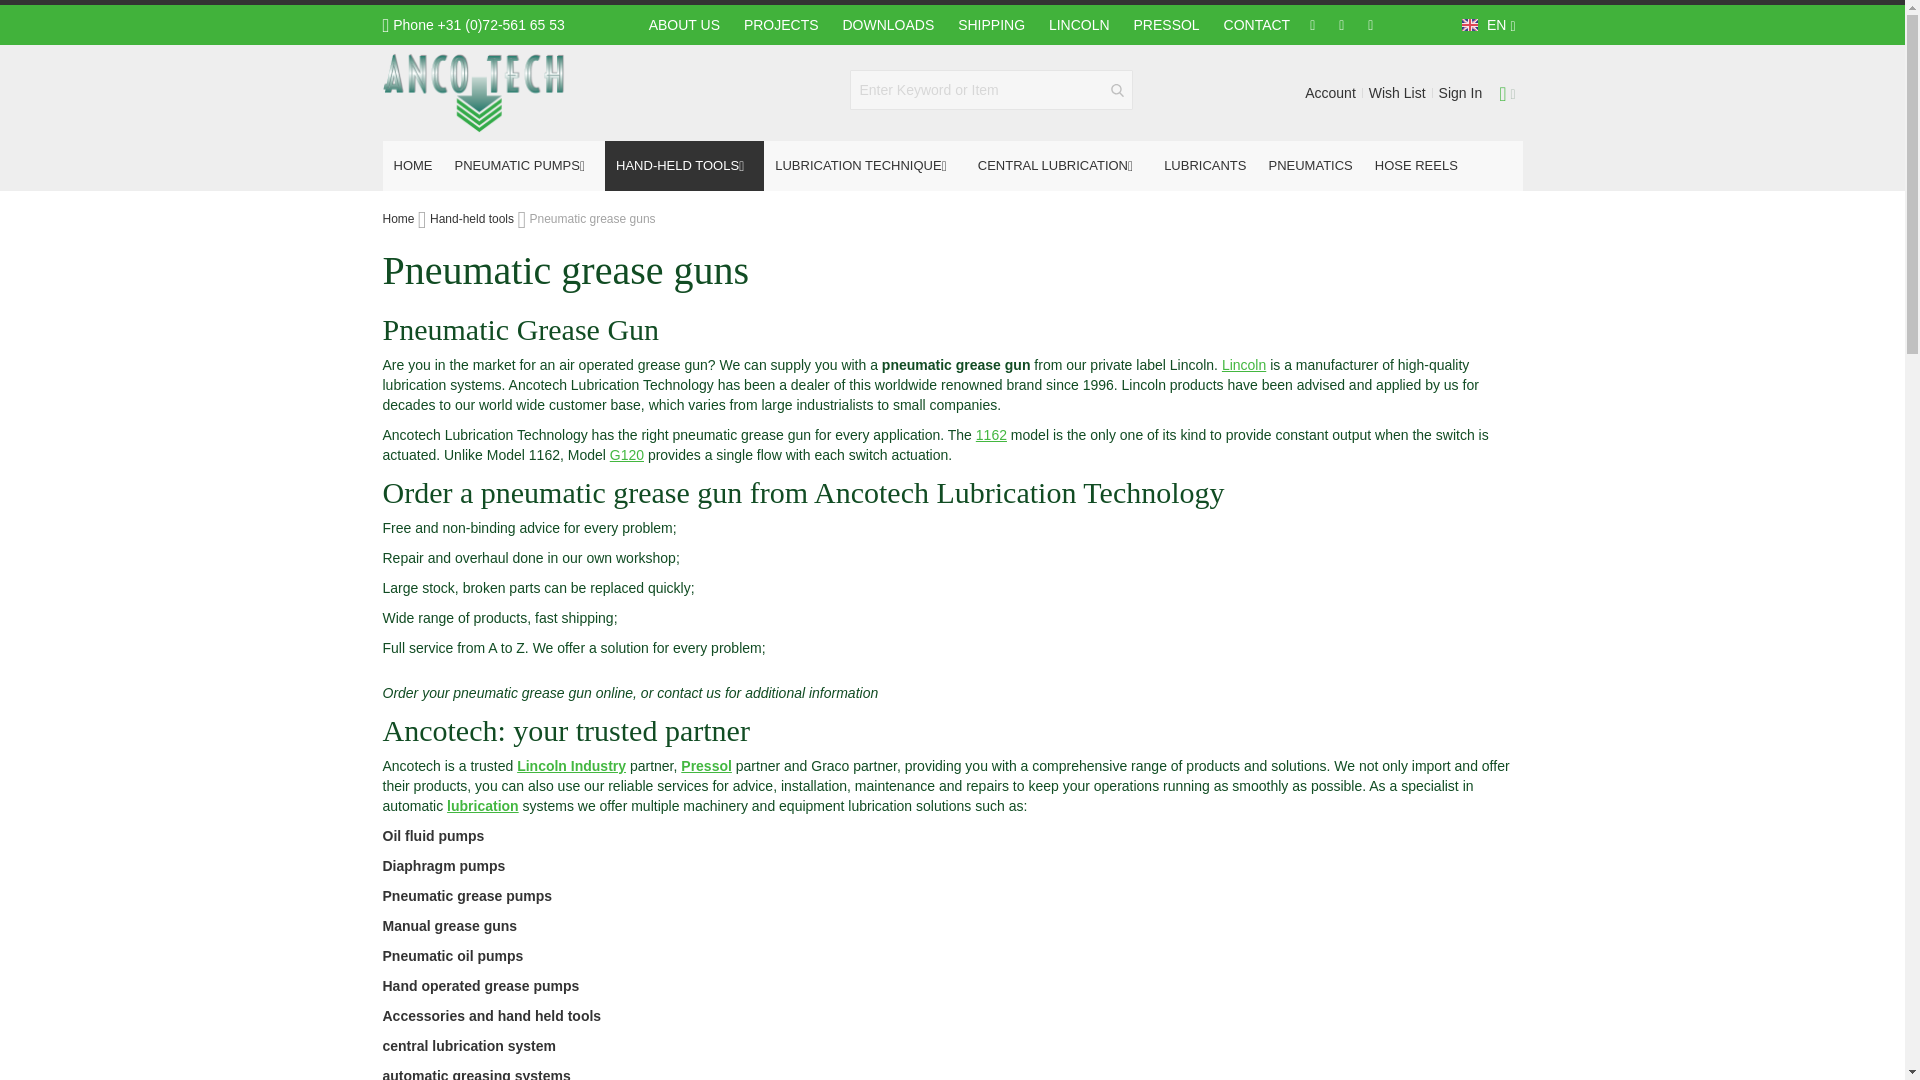  Describe the element at coordinates (1257, 24) in the screenshot. I see `CONTACT` at that location.